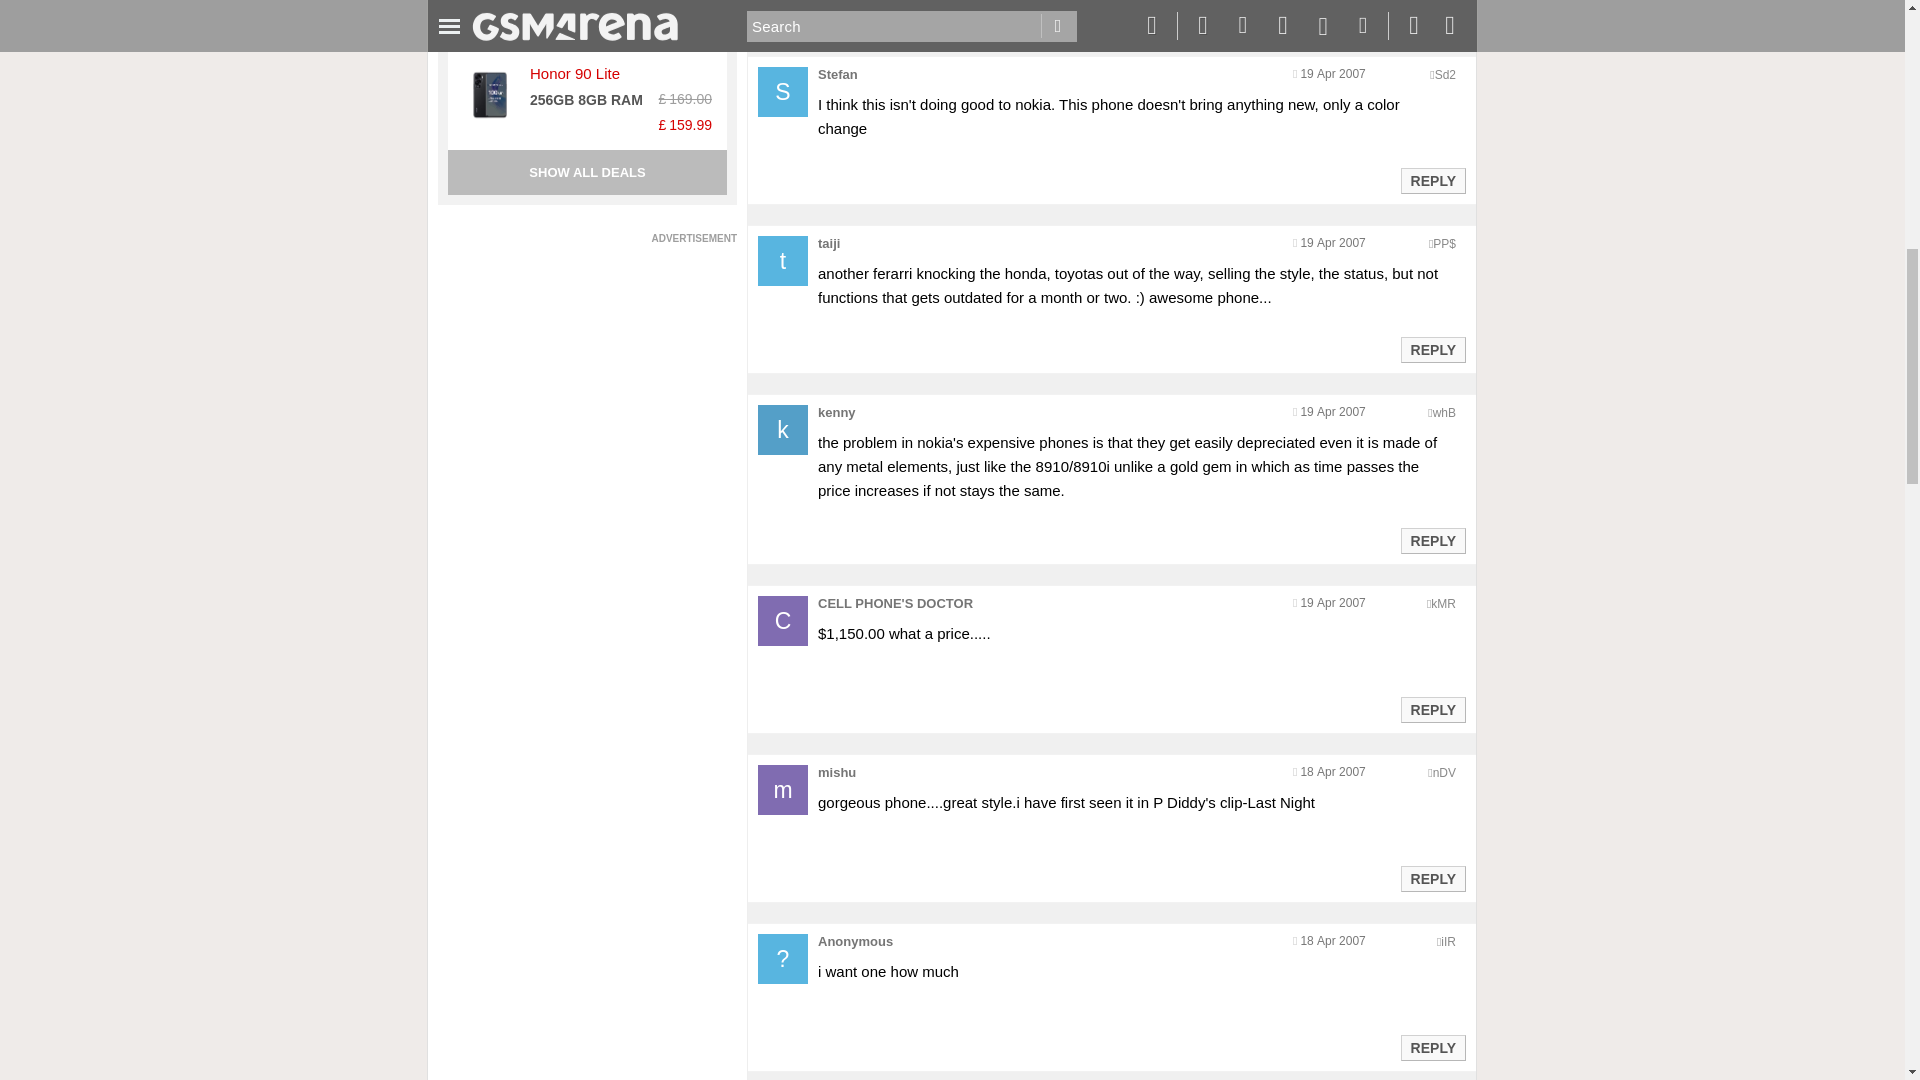 Image resolution: width=1920 pixels, height=1080 pixels. I want to click on Encoded anonymized location, so click(1444, 413).